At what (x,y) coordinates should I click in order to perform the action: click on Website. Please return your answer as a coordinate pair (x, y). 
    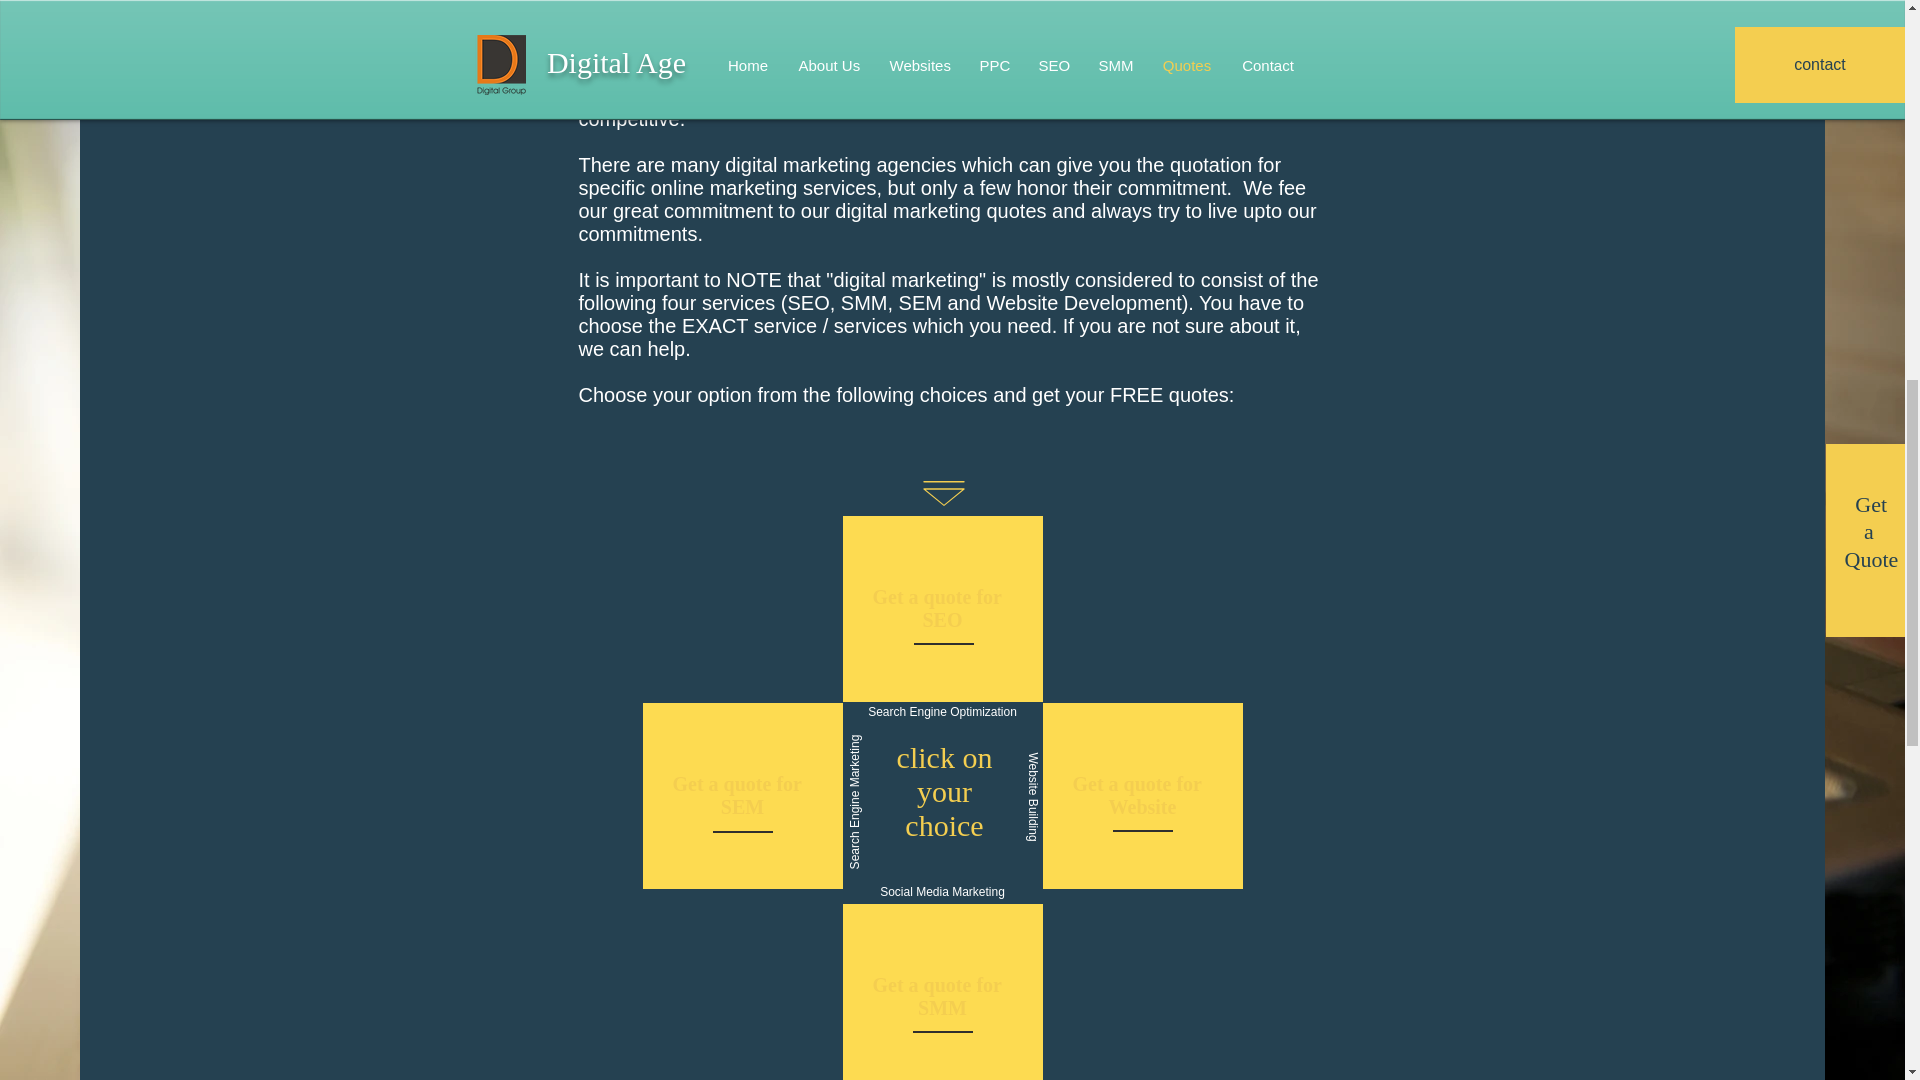
    Looking at the image, I should click on (1142, 806).